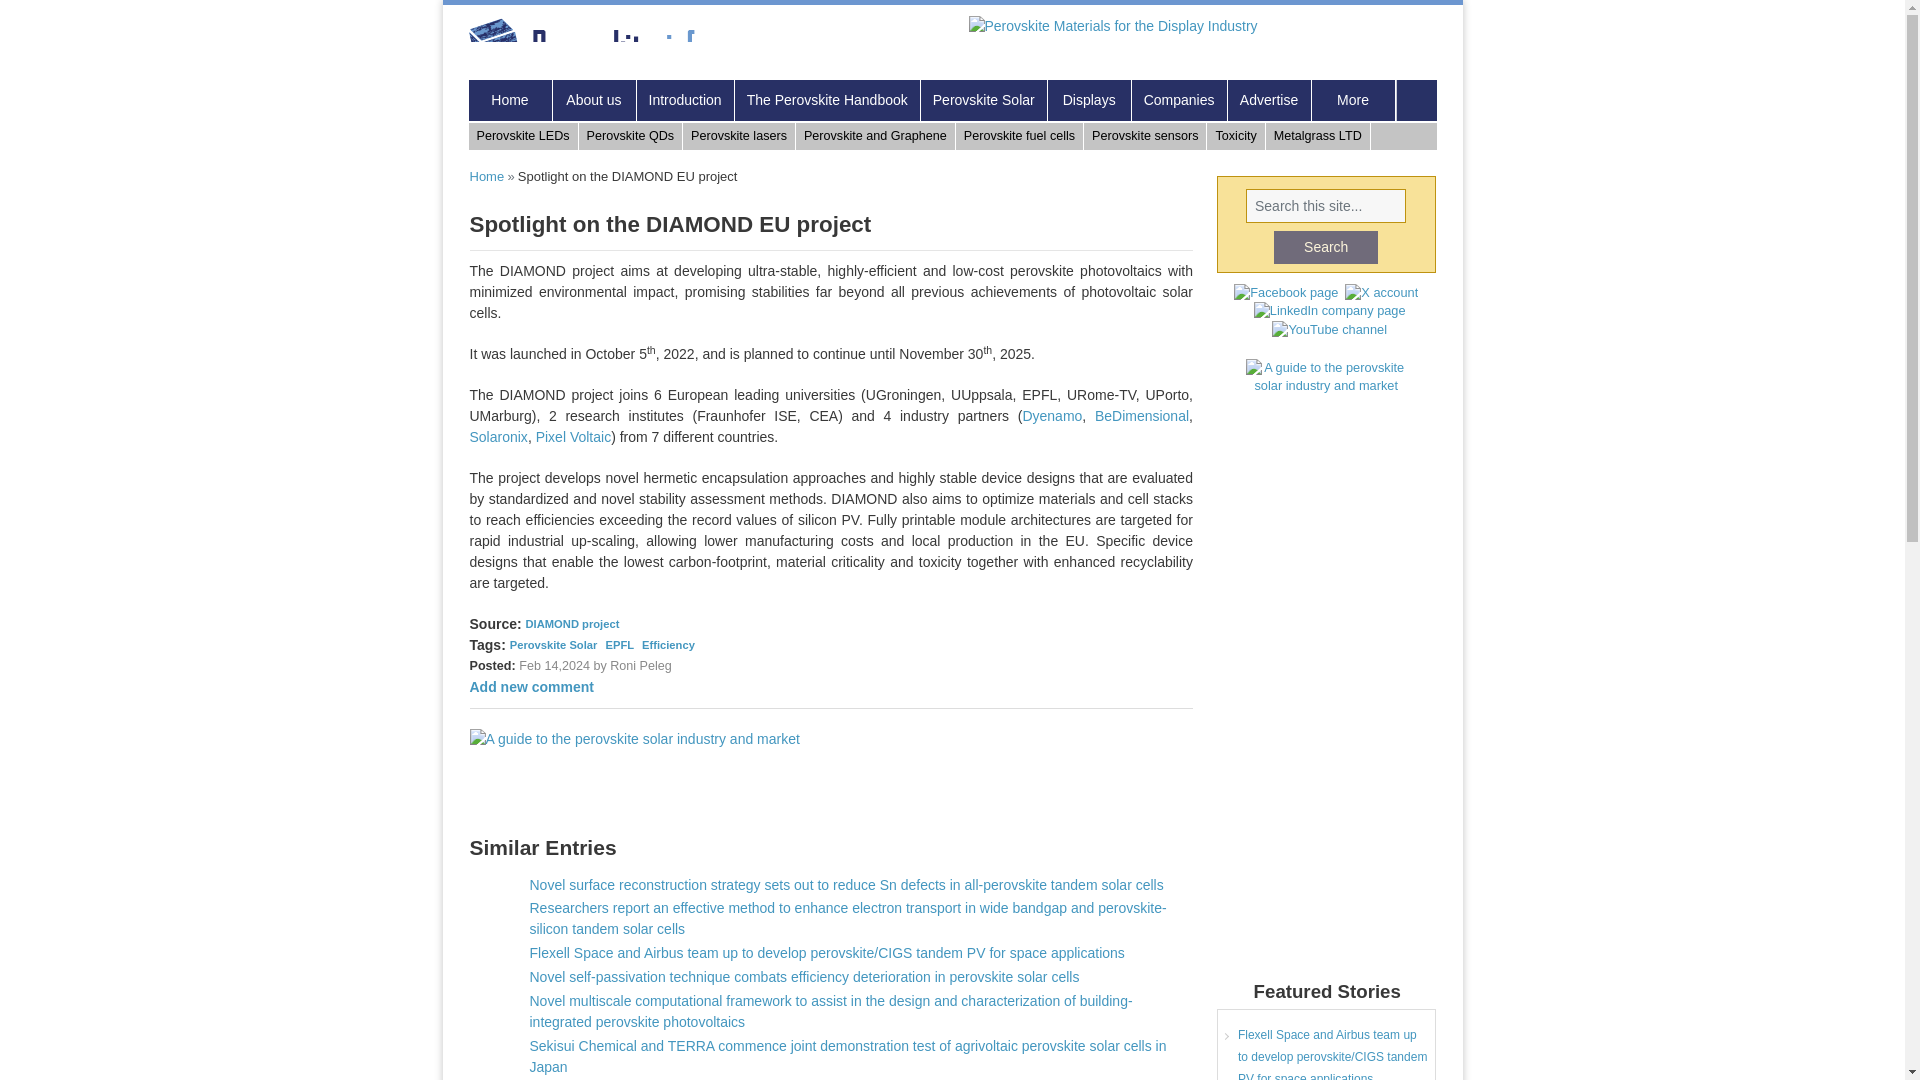 This screenshot has width=1920, height=1080. Describe the element at coordinates (1326, 206) in the screenshot. I see `Enter the terms you wish to search for.` at that location.